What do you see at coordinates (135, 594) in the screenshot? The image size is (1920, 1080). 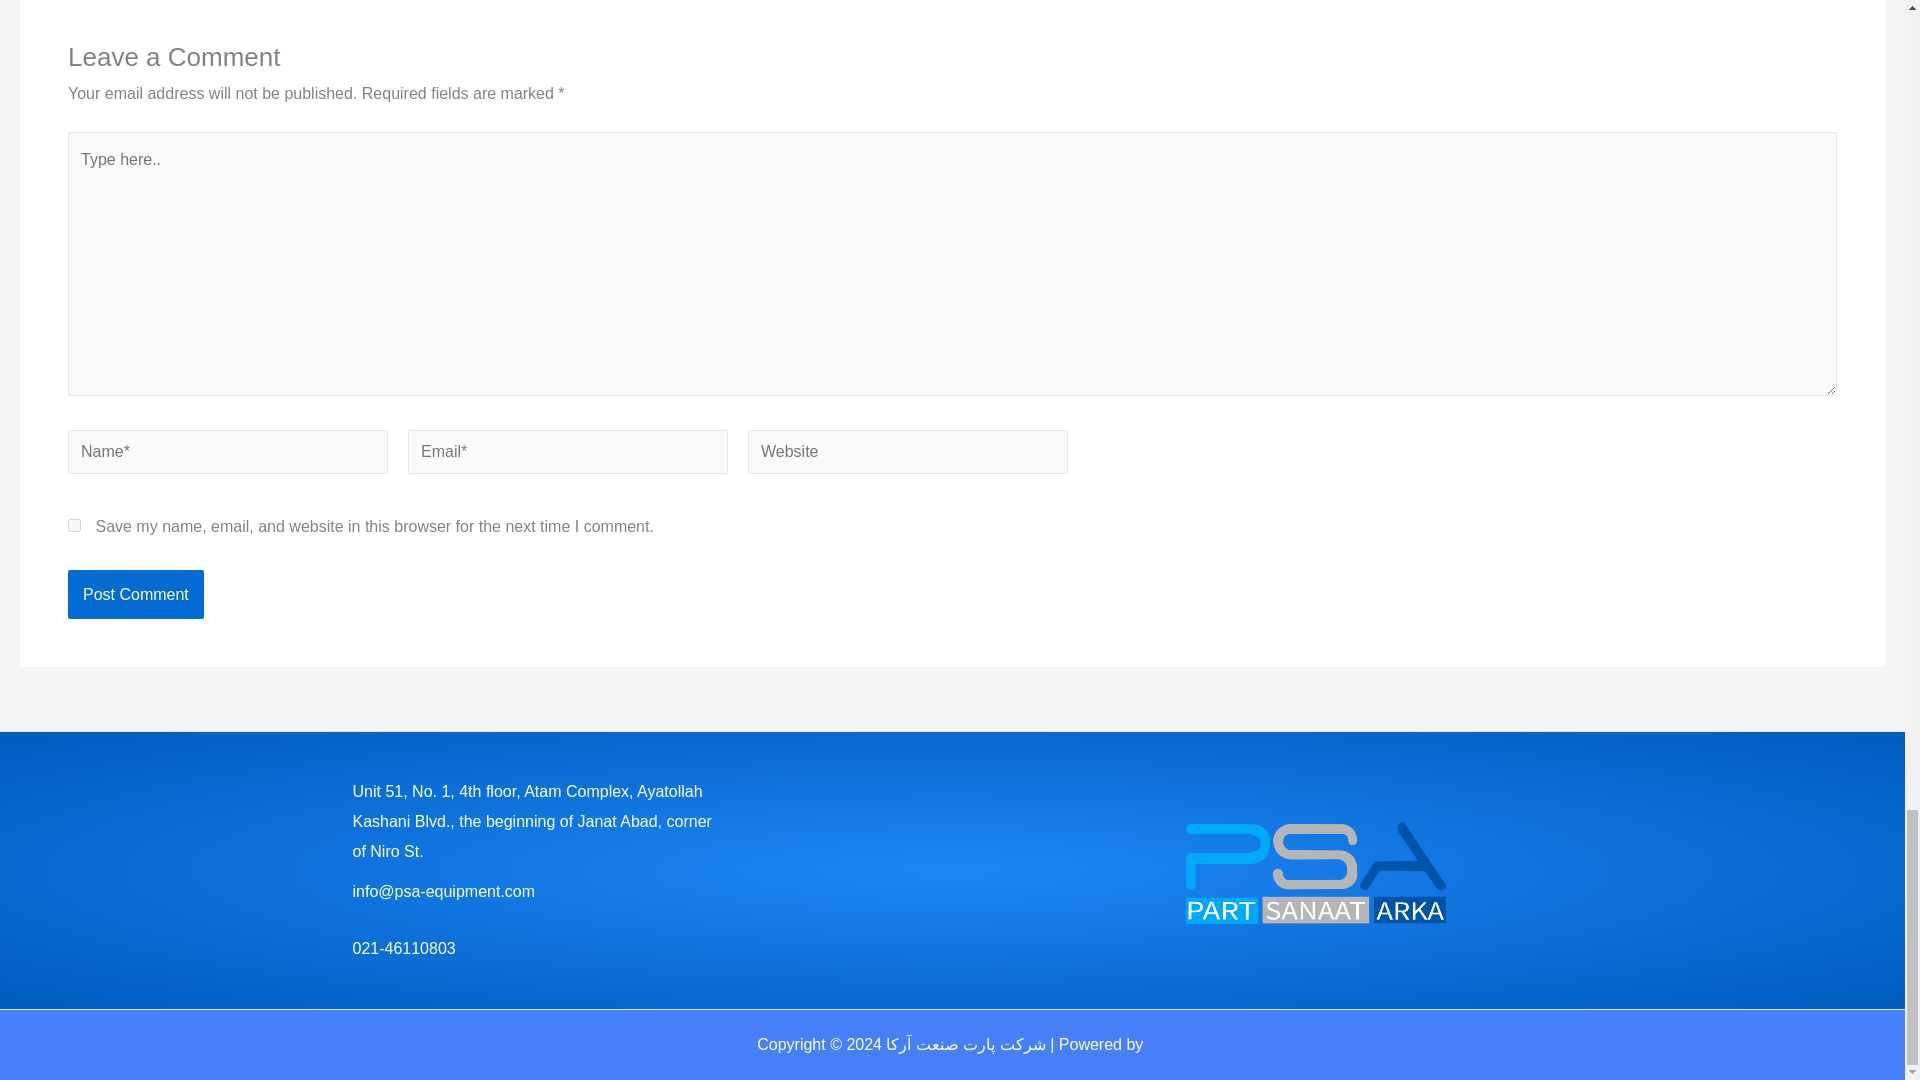 I see `Post Comment` at bounding box center [135, 594].